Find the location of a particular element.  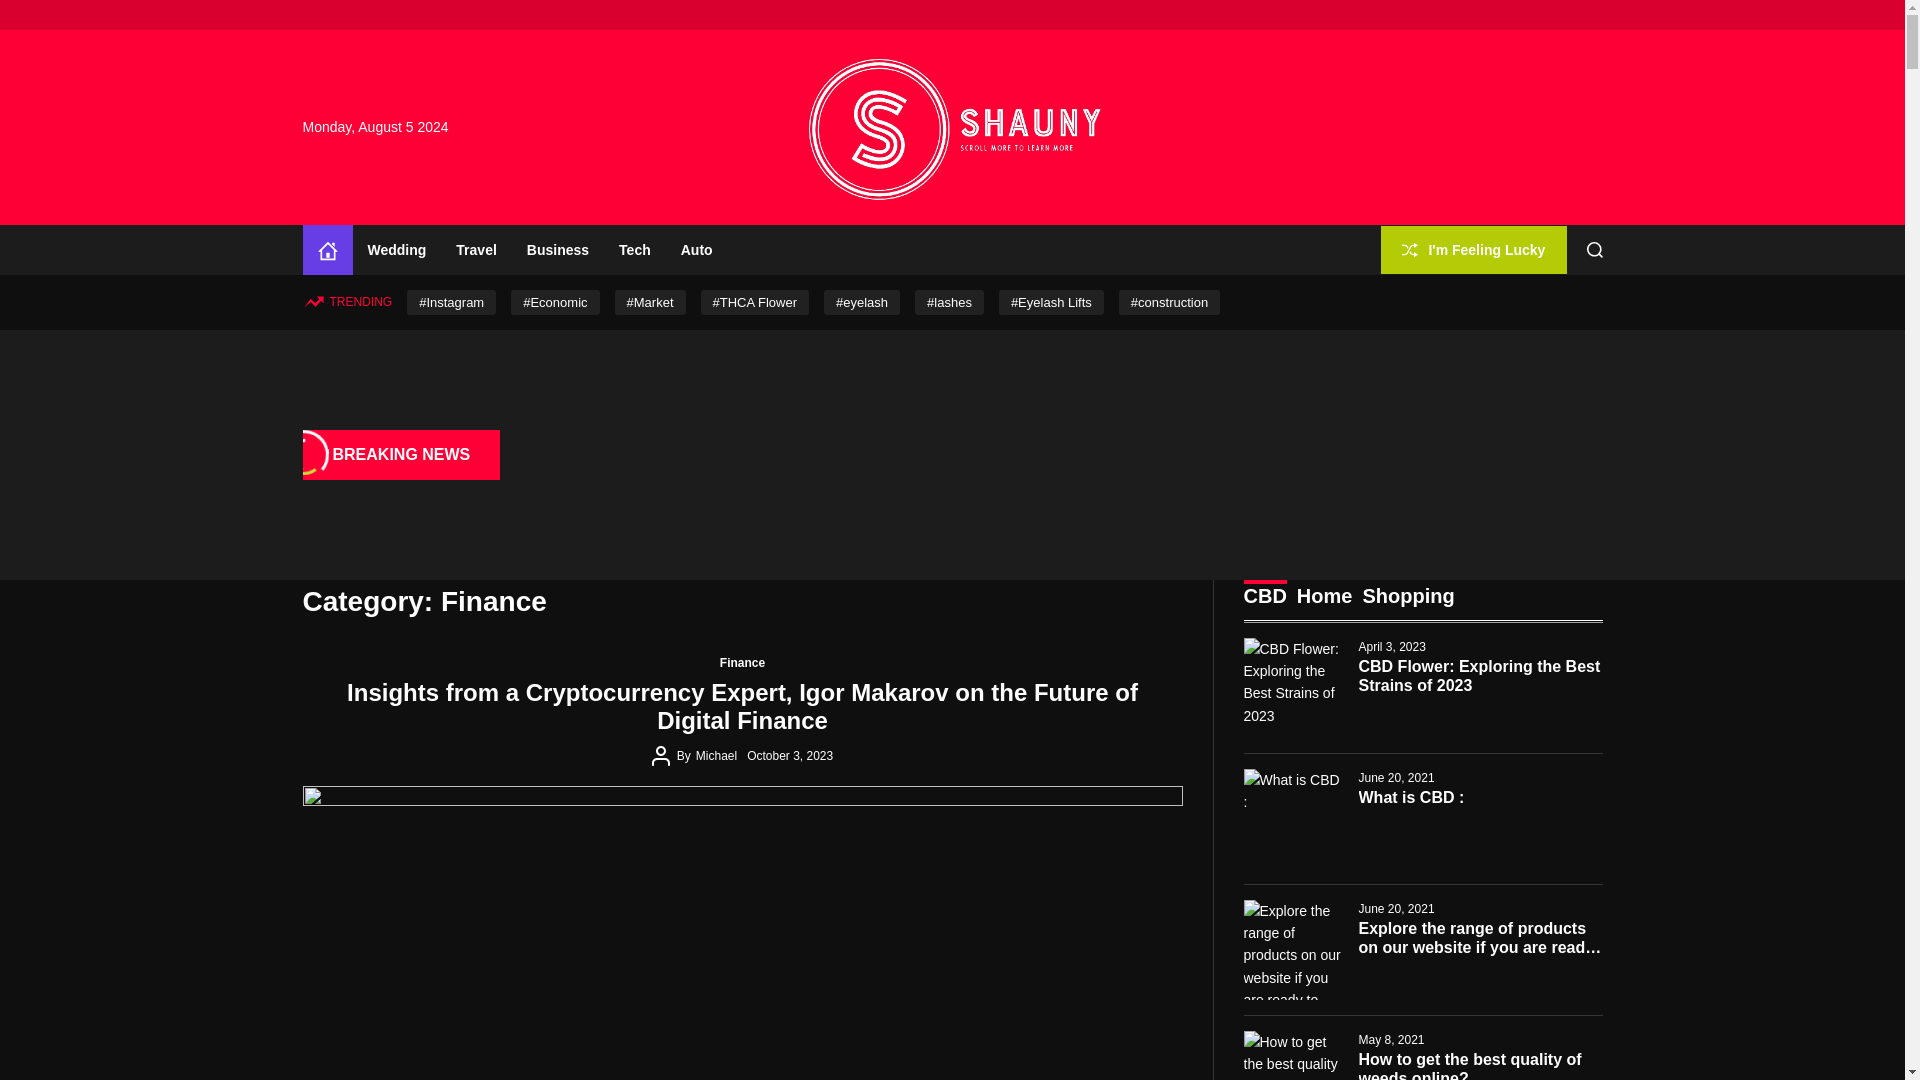

Michael is located at coordinates (716, 756).